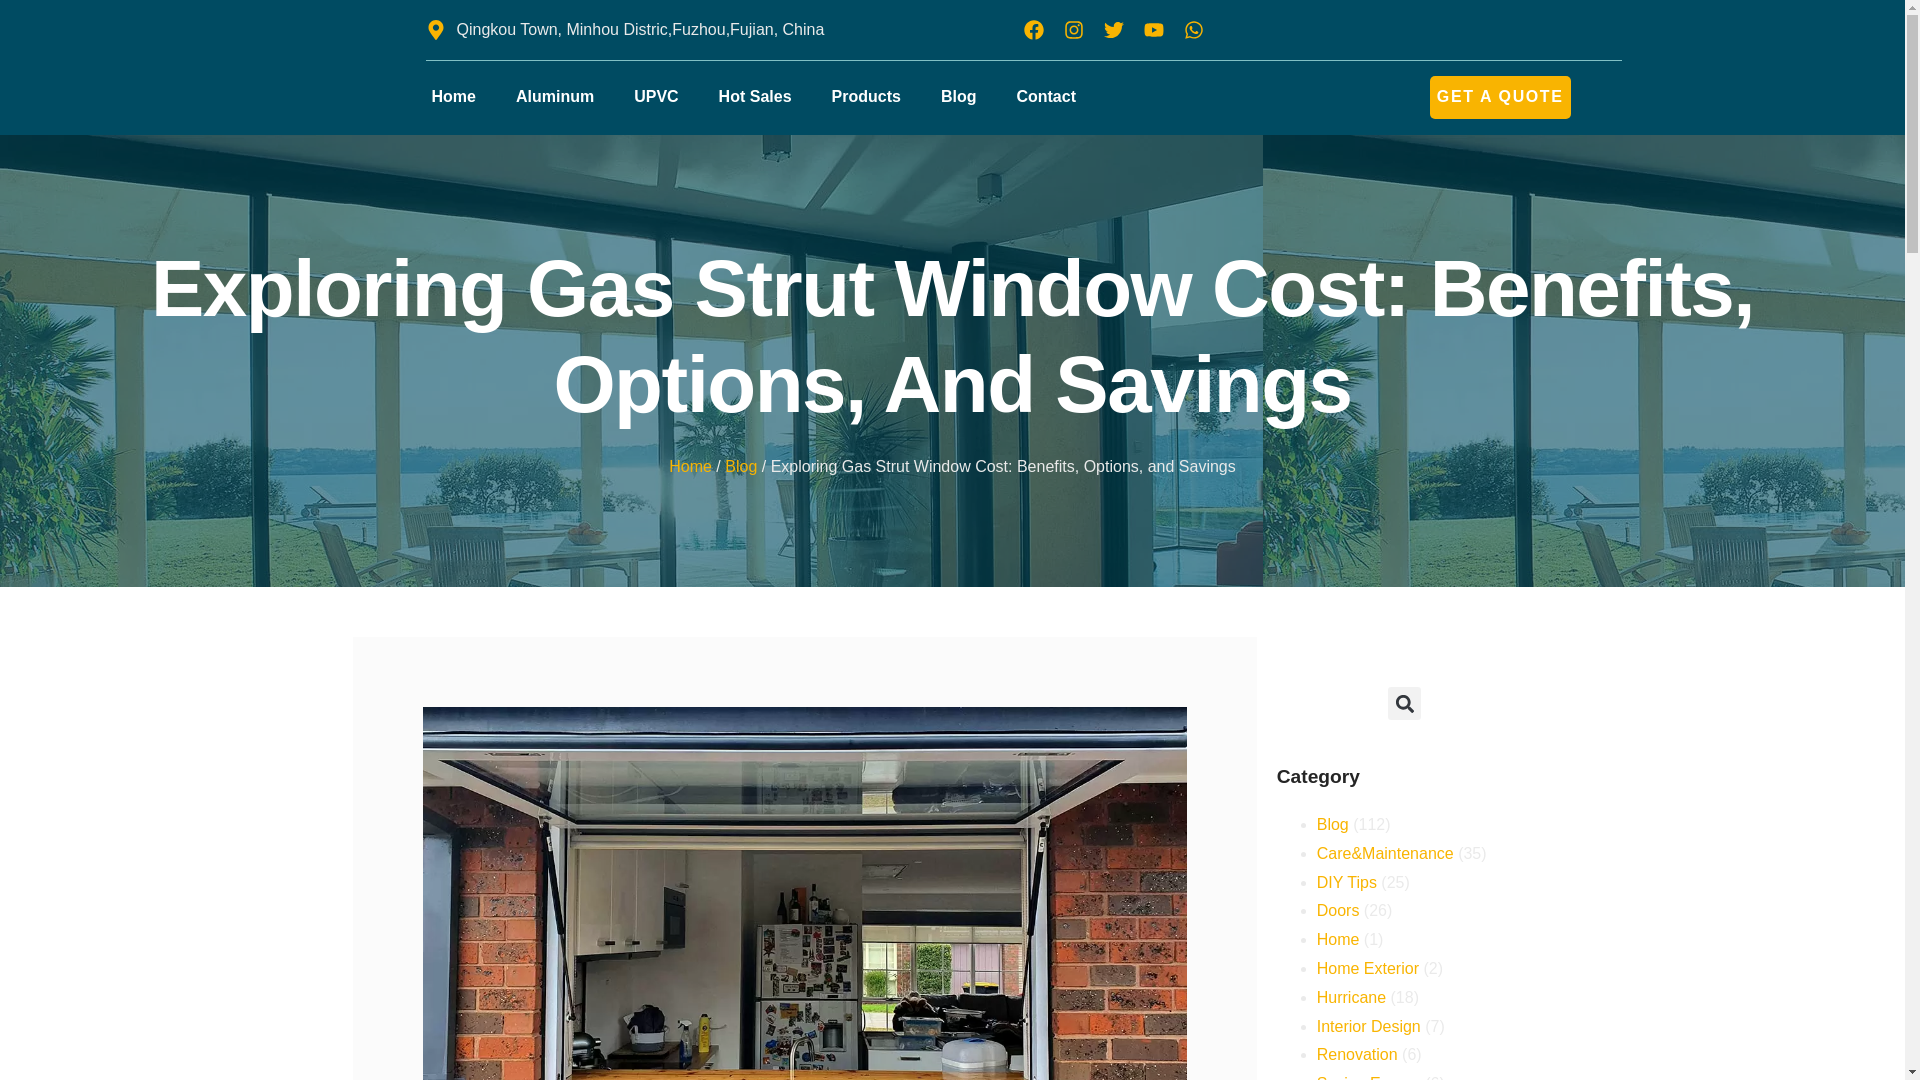  What do you see at coordinates (866, 96) in the screenshot?
I see `Products` at bounding box center [866, 96].